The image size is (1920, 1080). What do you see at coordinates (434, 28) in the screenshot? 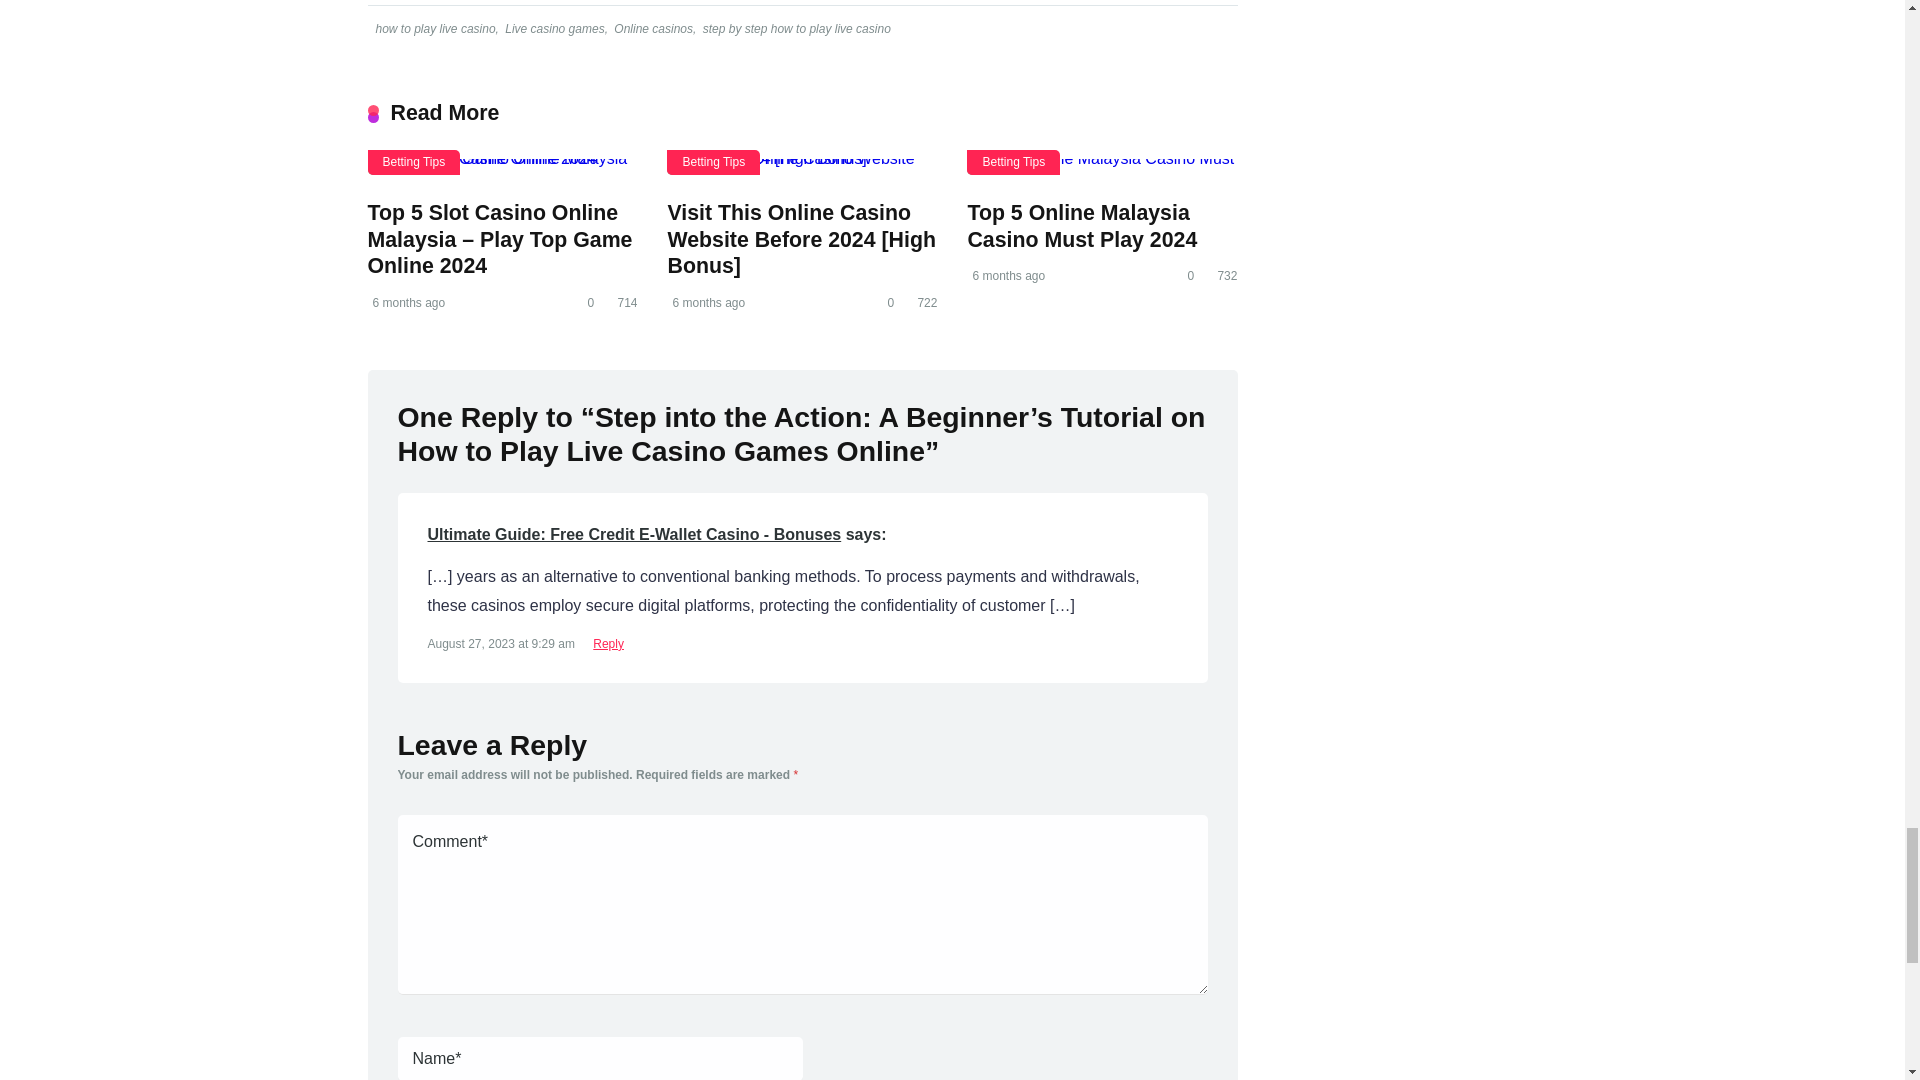
I see `how to play live casino` at bounding box center [434, 28].